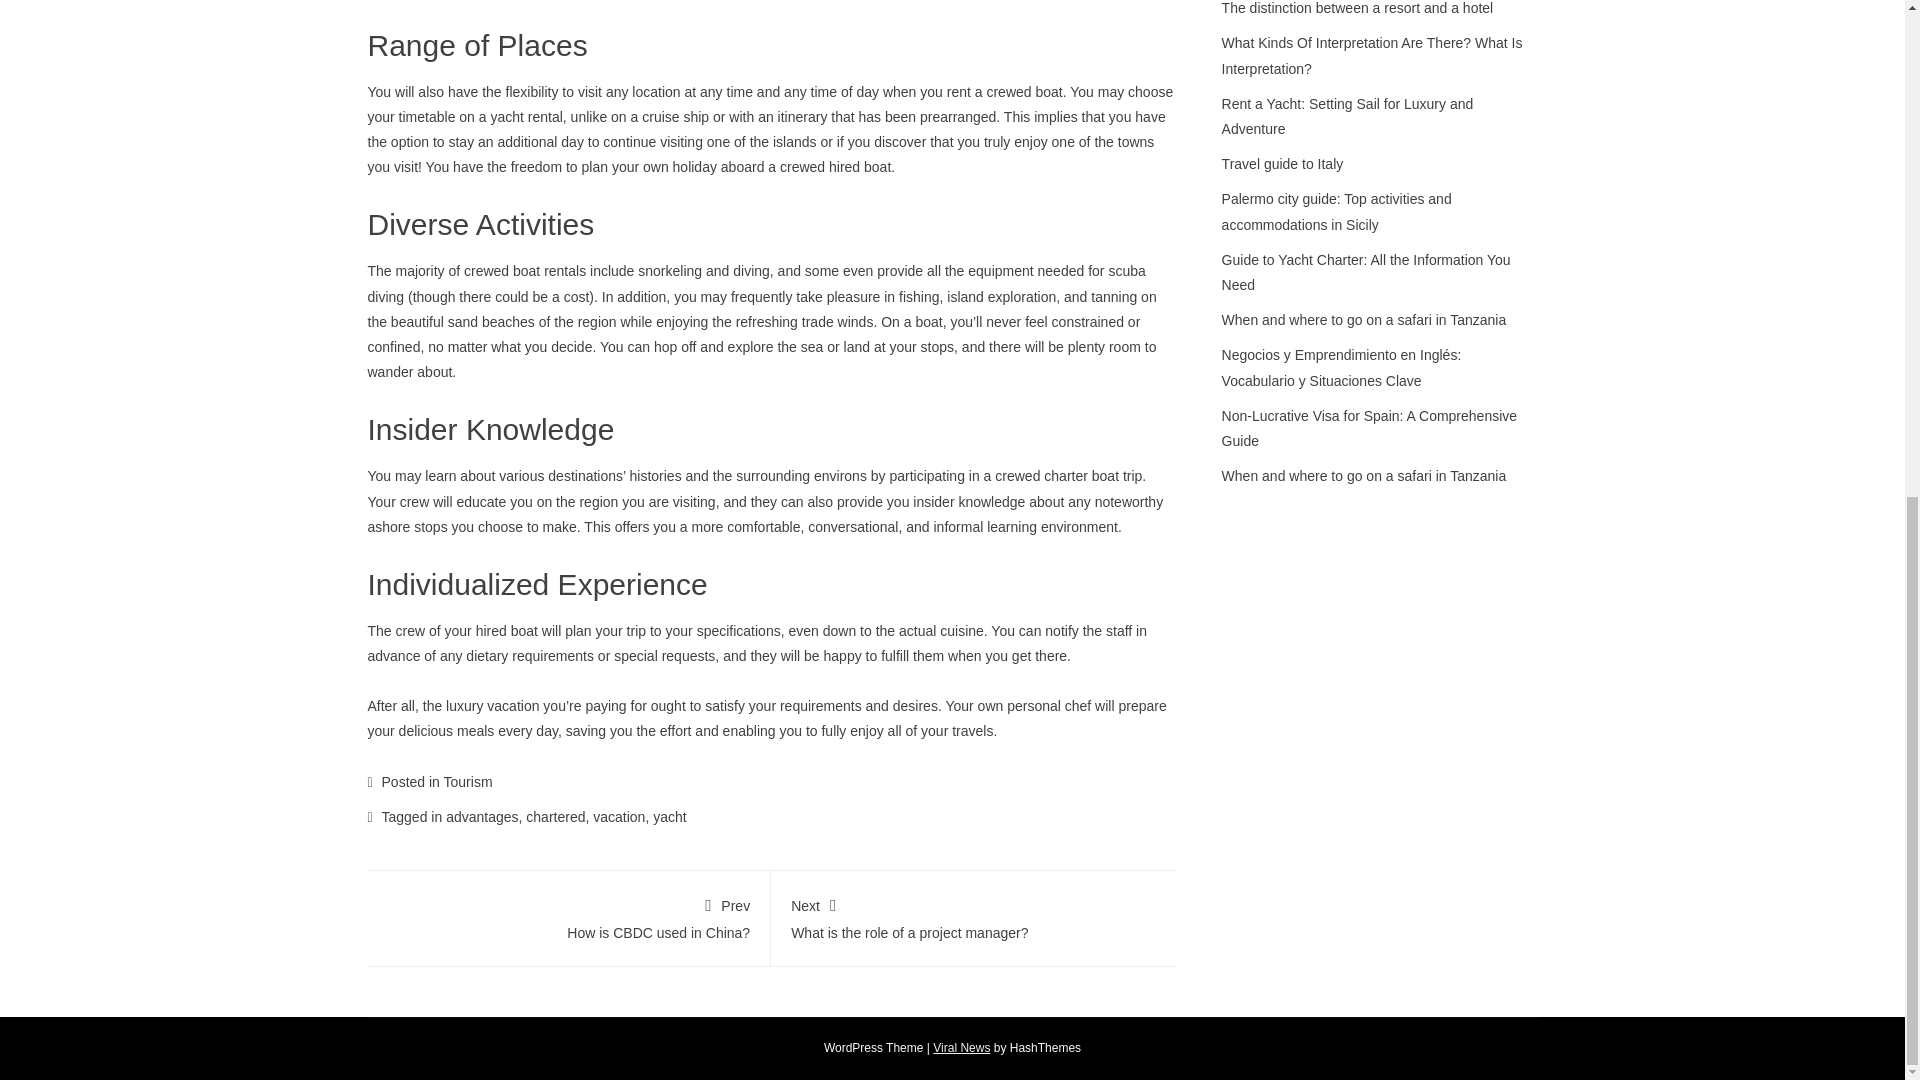 The image size is (1920, 1080). I want to click on Non-Lucrative Visa for Spain: A Comprehensive Guide, so click(1368, 428).